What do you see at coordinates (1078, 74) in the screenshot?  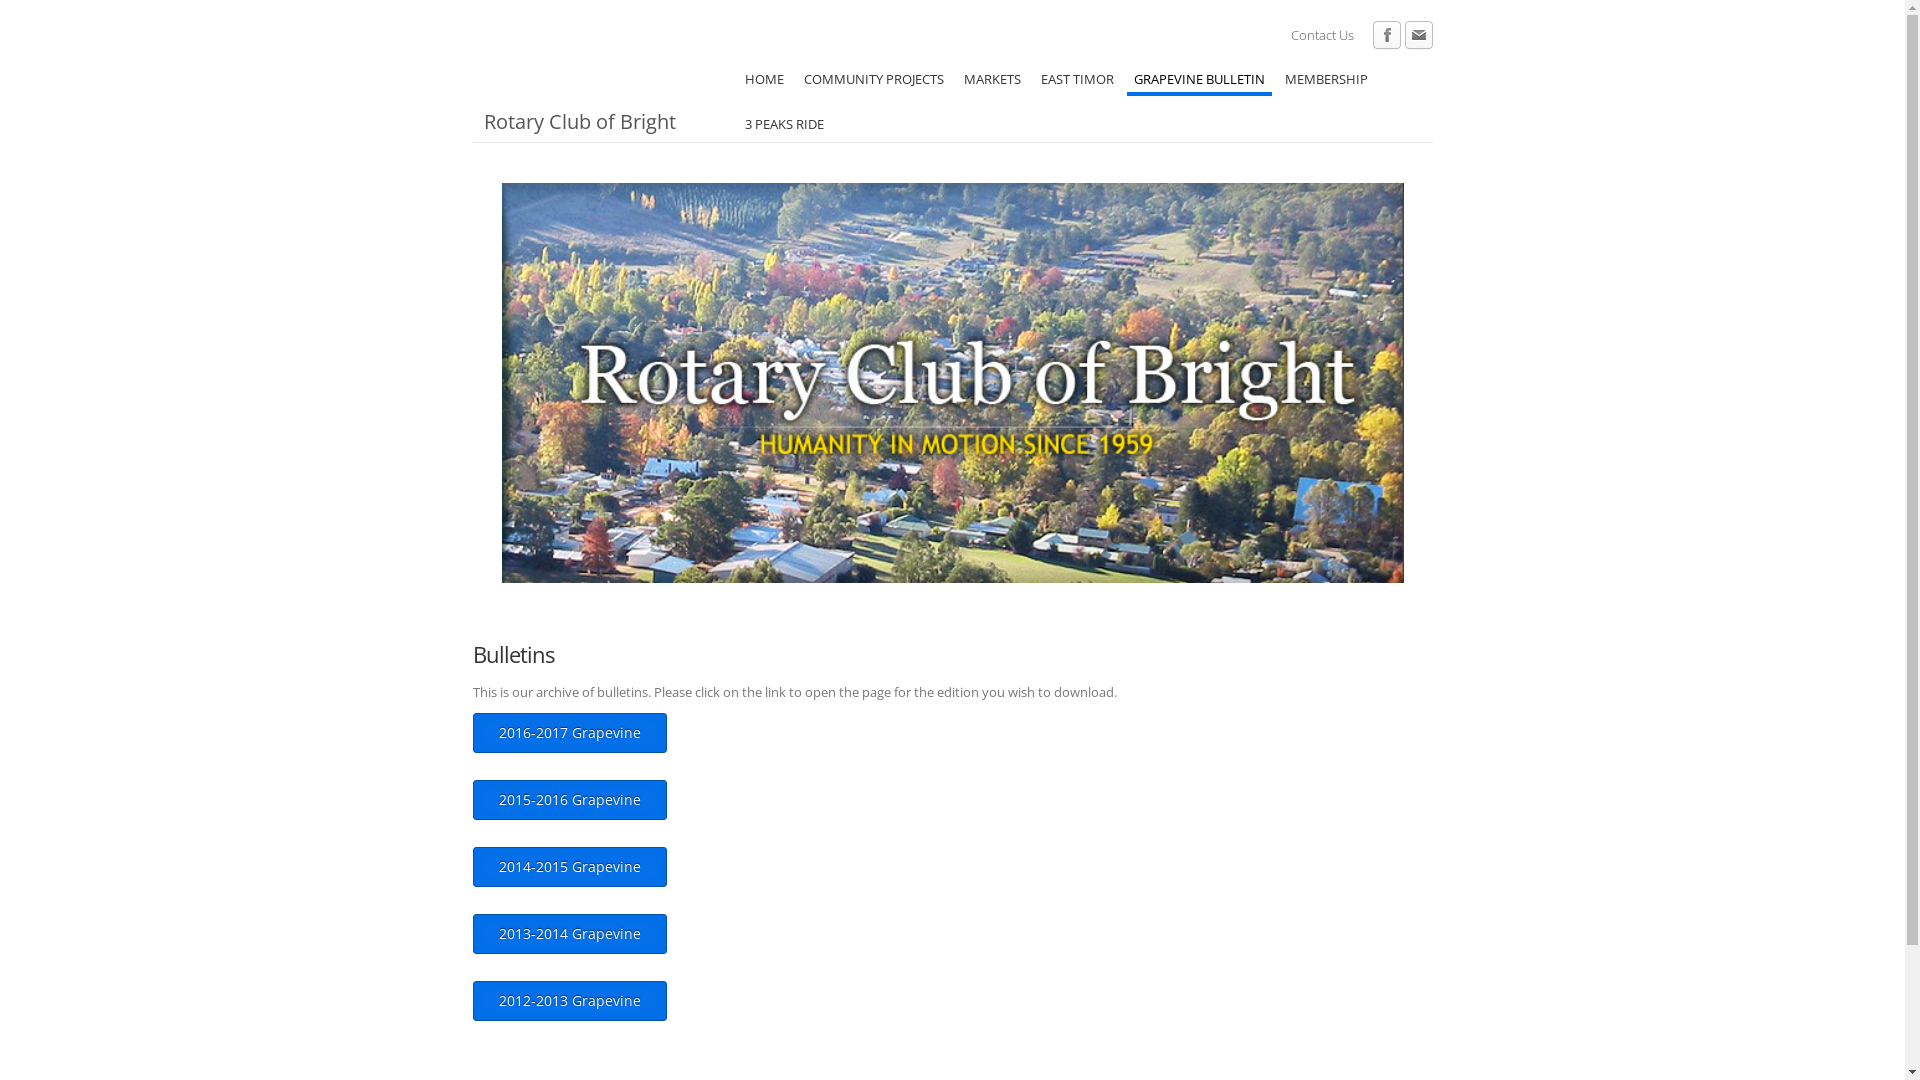 I see `EAST TIMOR` at bounding box center [1078, 74].